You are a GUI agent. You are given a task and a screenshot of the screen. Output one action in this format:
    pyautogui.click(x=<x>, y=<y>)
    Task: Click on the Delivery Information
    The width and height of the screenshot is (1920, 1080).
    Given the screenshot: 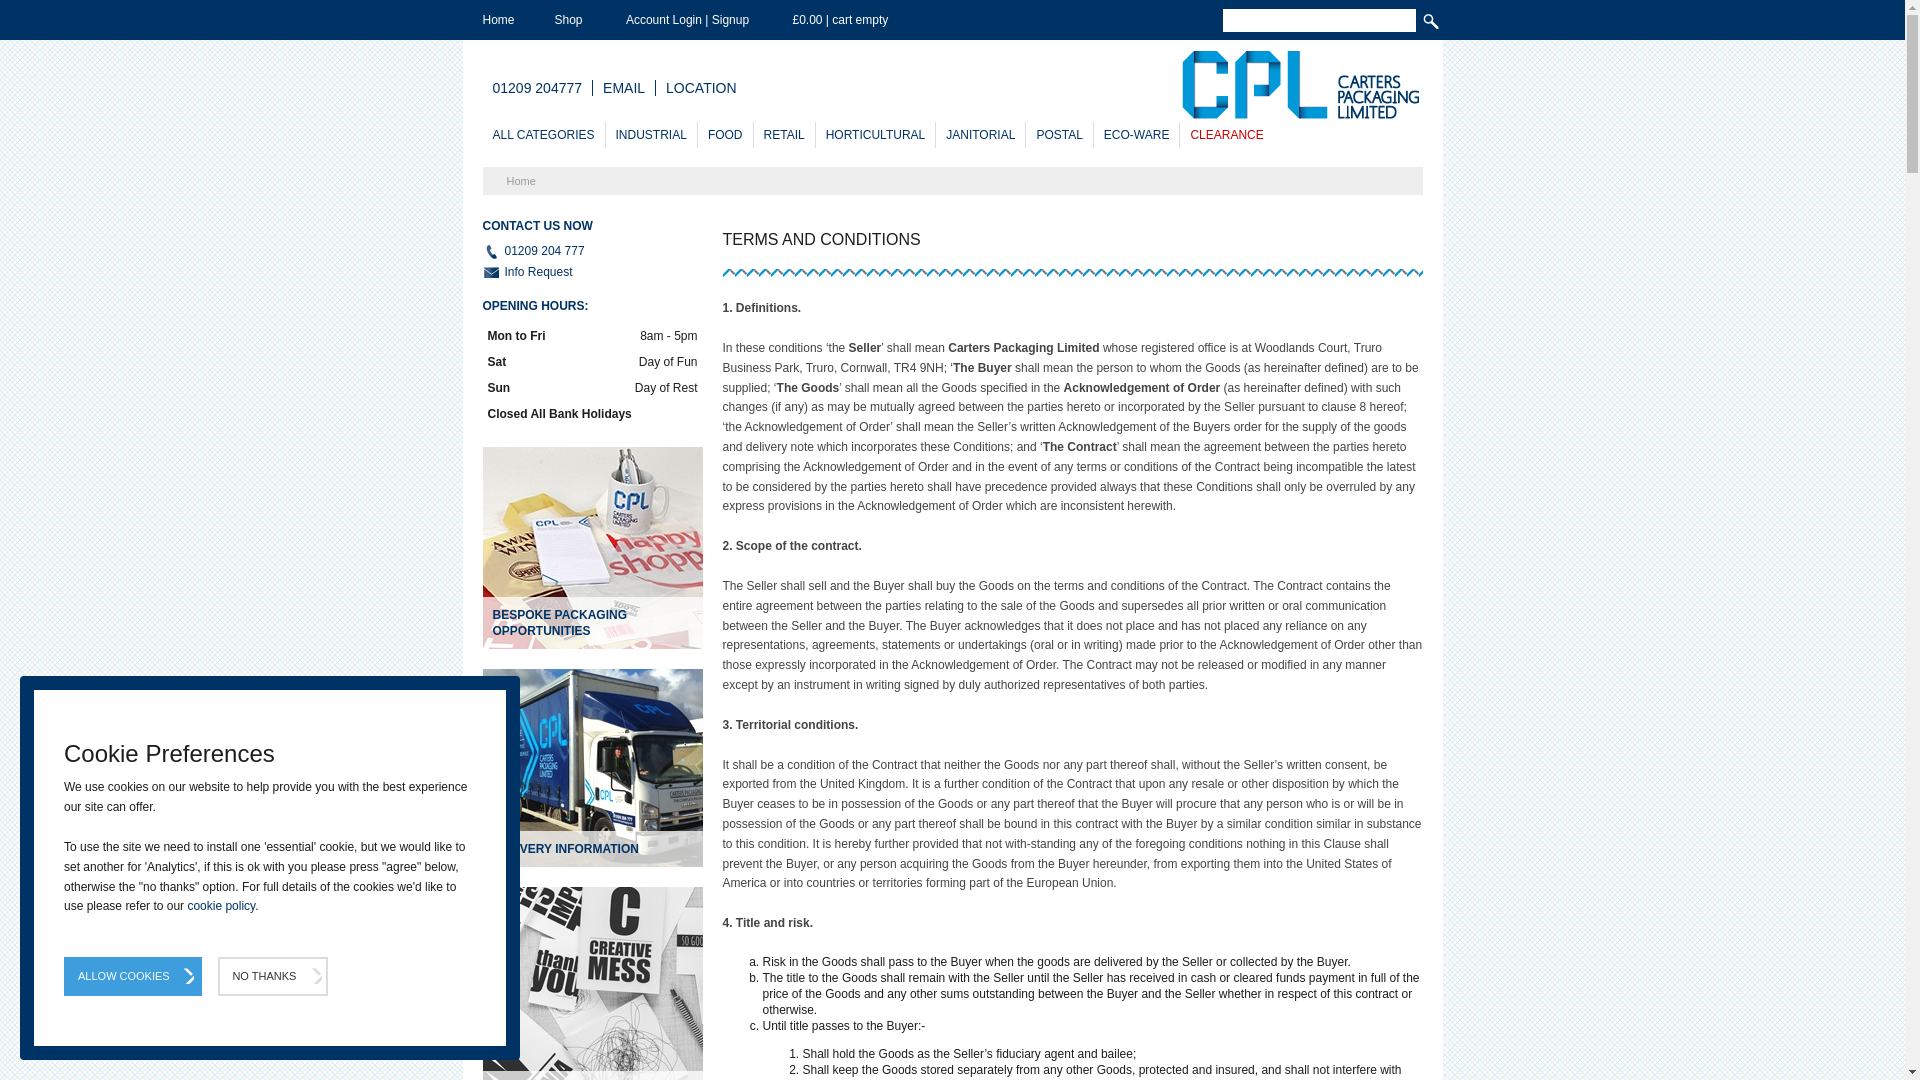 What is the action you would take?
    pyautogui.click(x=592, y=768)
    